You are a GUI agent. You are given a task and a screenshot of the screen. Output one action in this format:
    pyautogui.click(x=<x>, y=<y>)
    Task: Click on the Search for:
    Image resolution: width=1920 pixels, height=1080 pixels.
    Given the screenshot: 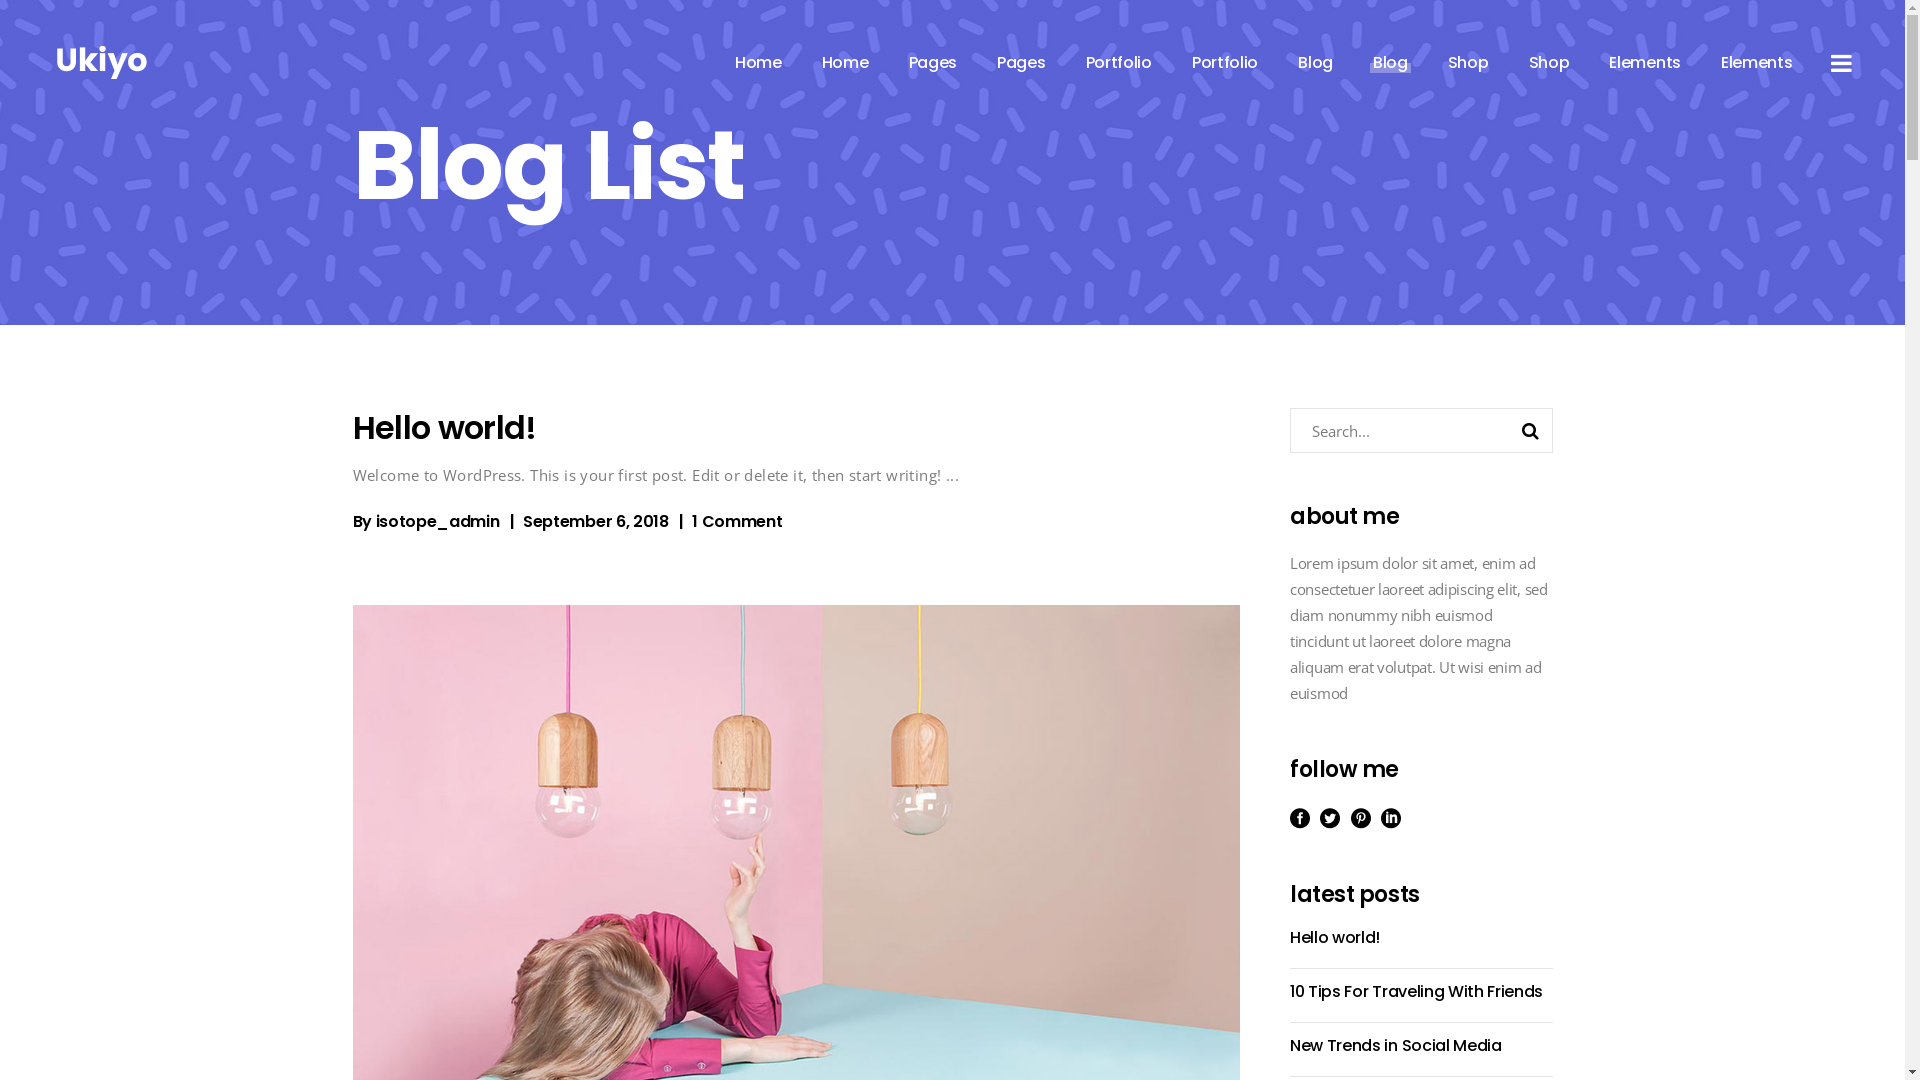 What is the action you would take?
    pyautogui.click(x=1400, y=430)
    